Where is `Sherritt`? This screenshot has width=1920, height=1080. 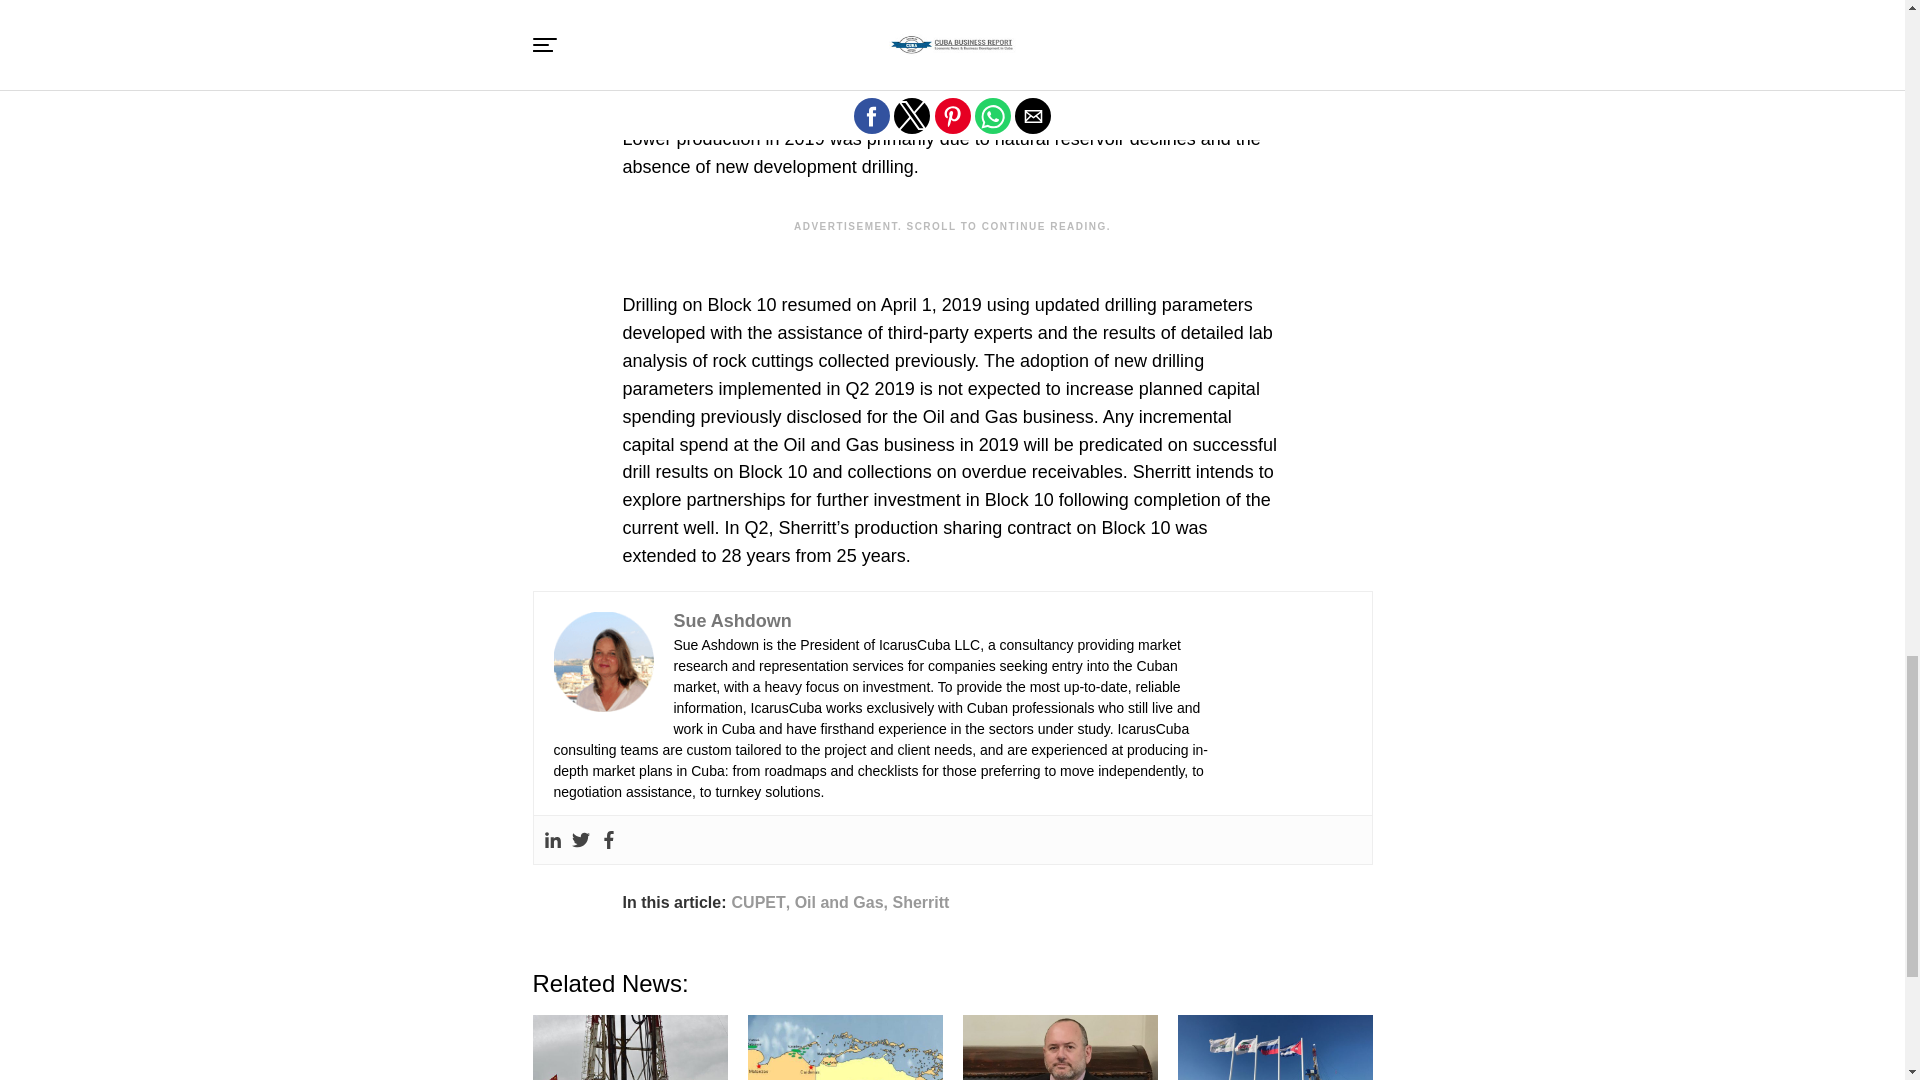 Sherritt is located at coordinates (920, 903).